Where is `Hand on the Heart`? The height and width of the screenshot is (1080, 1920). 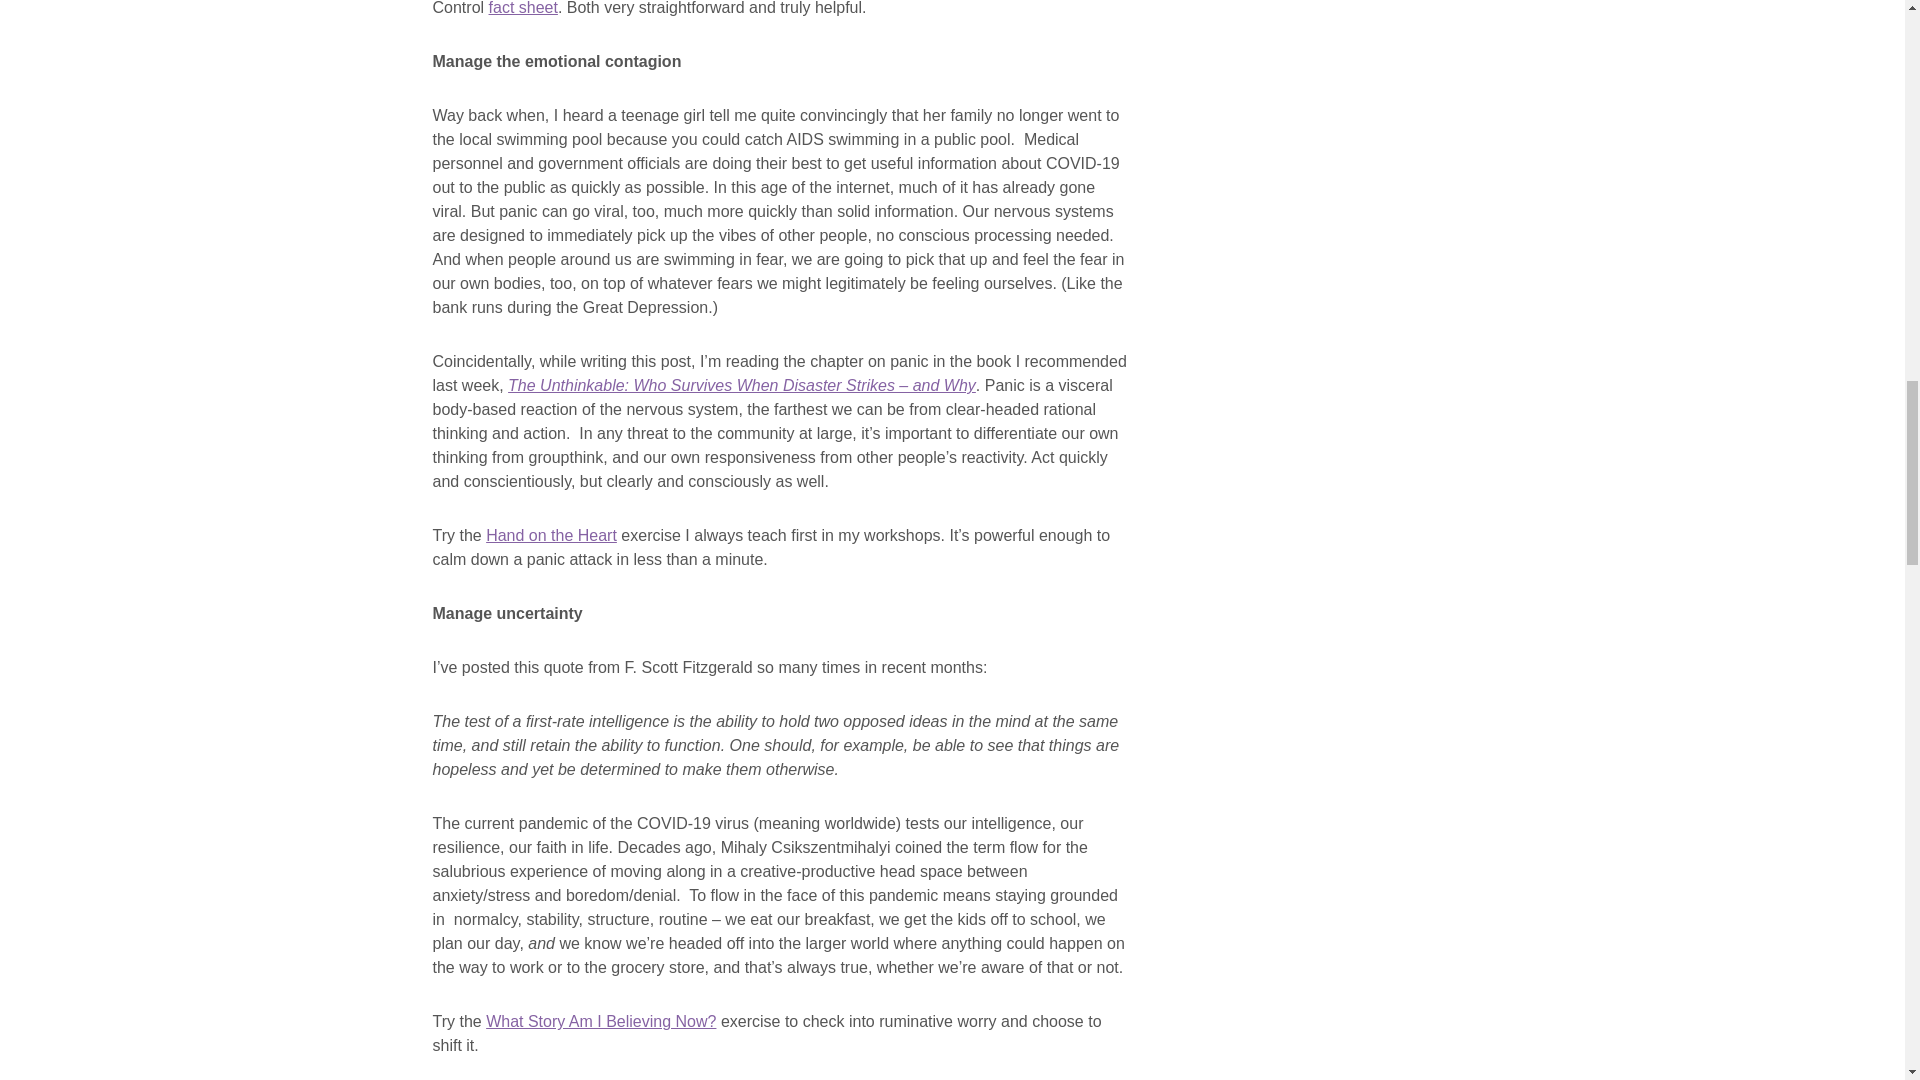 Hand on the Heart is located at coordinates (550, 536).